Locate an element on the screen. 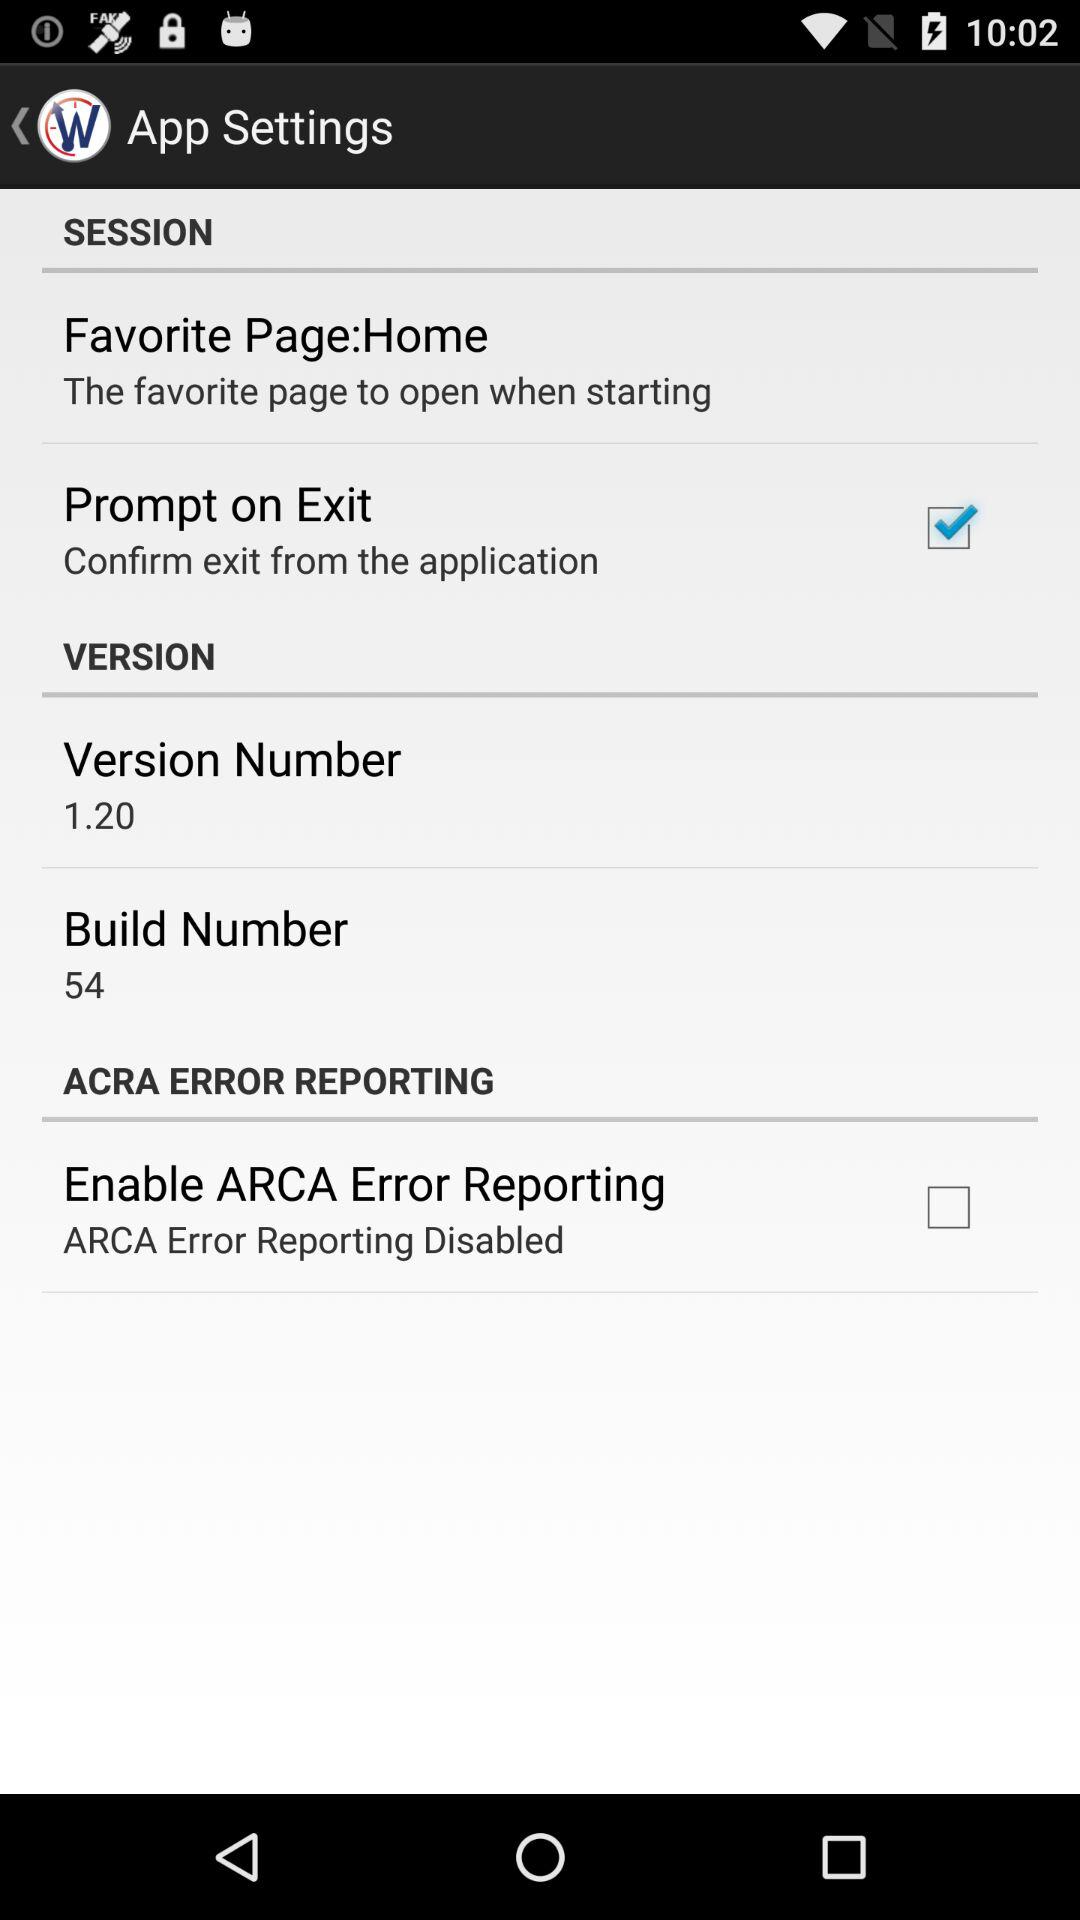  turn off the icon above confirm exit from is located at coordinates (218, 502).